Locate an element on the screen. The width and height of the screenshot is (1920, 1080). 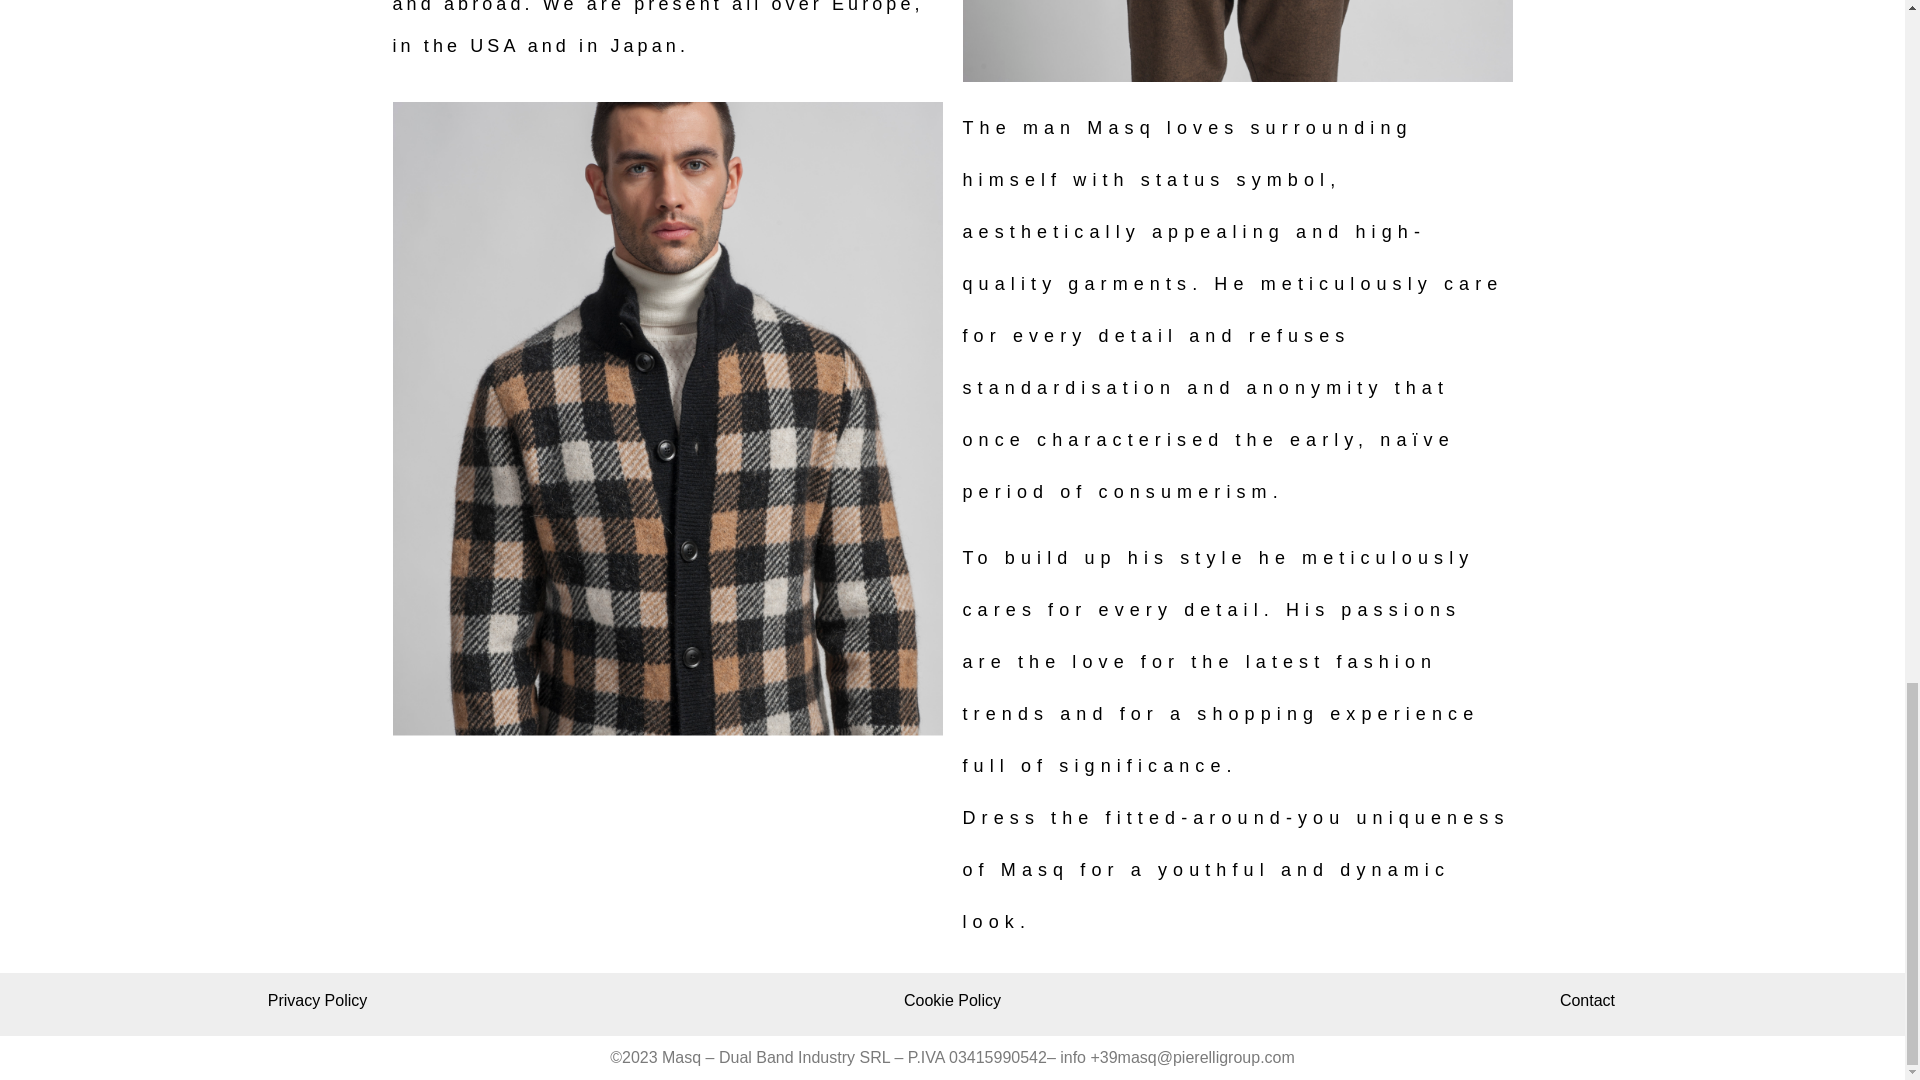
Contact is located at coordinates (1586, 1000).